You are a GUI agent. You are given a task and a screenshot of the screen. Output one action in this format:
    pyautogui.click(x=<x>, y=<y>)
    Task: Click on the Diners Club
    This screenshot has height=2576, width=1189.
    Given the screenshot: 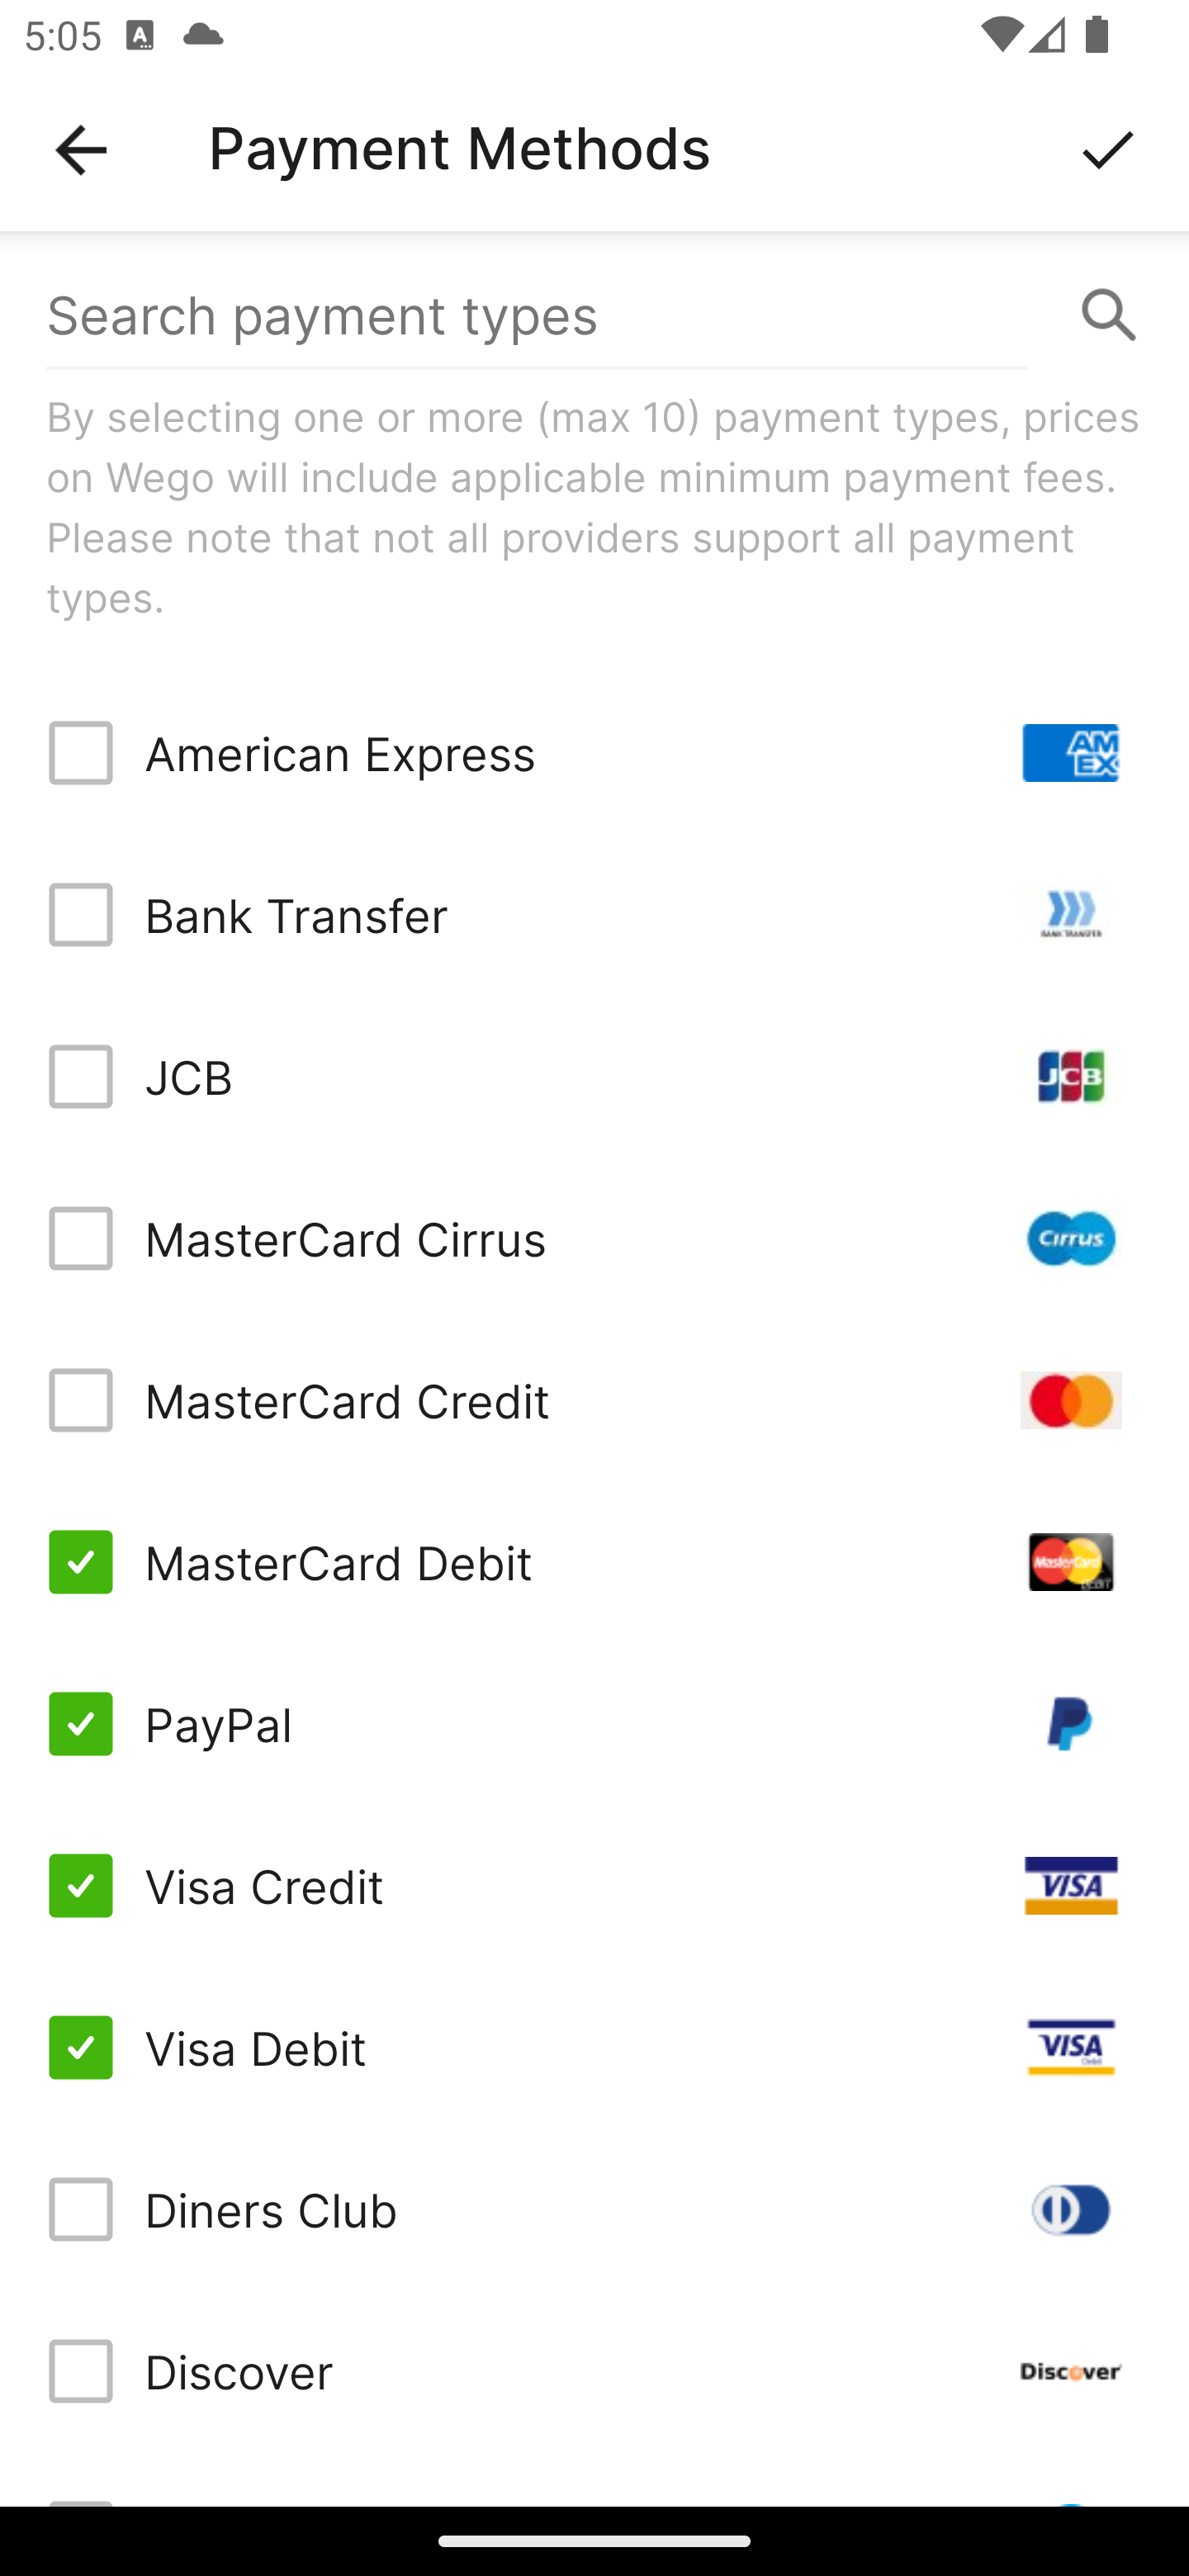 What is the action you would take?
    pyautogui.click(x=594, y=2209)
    